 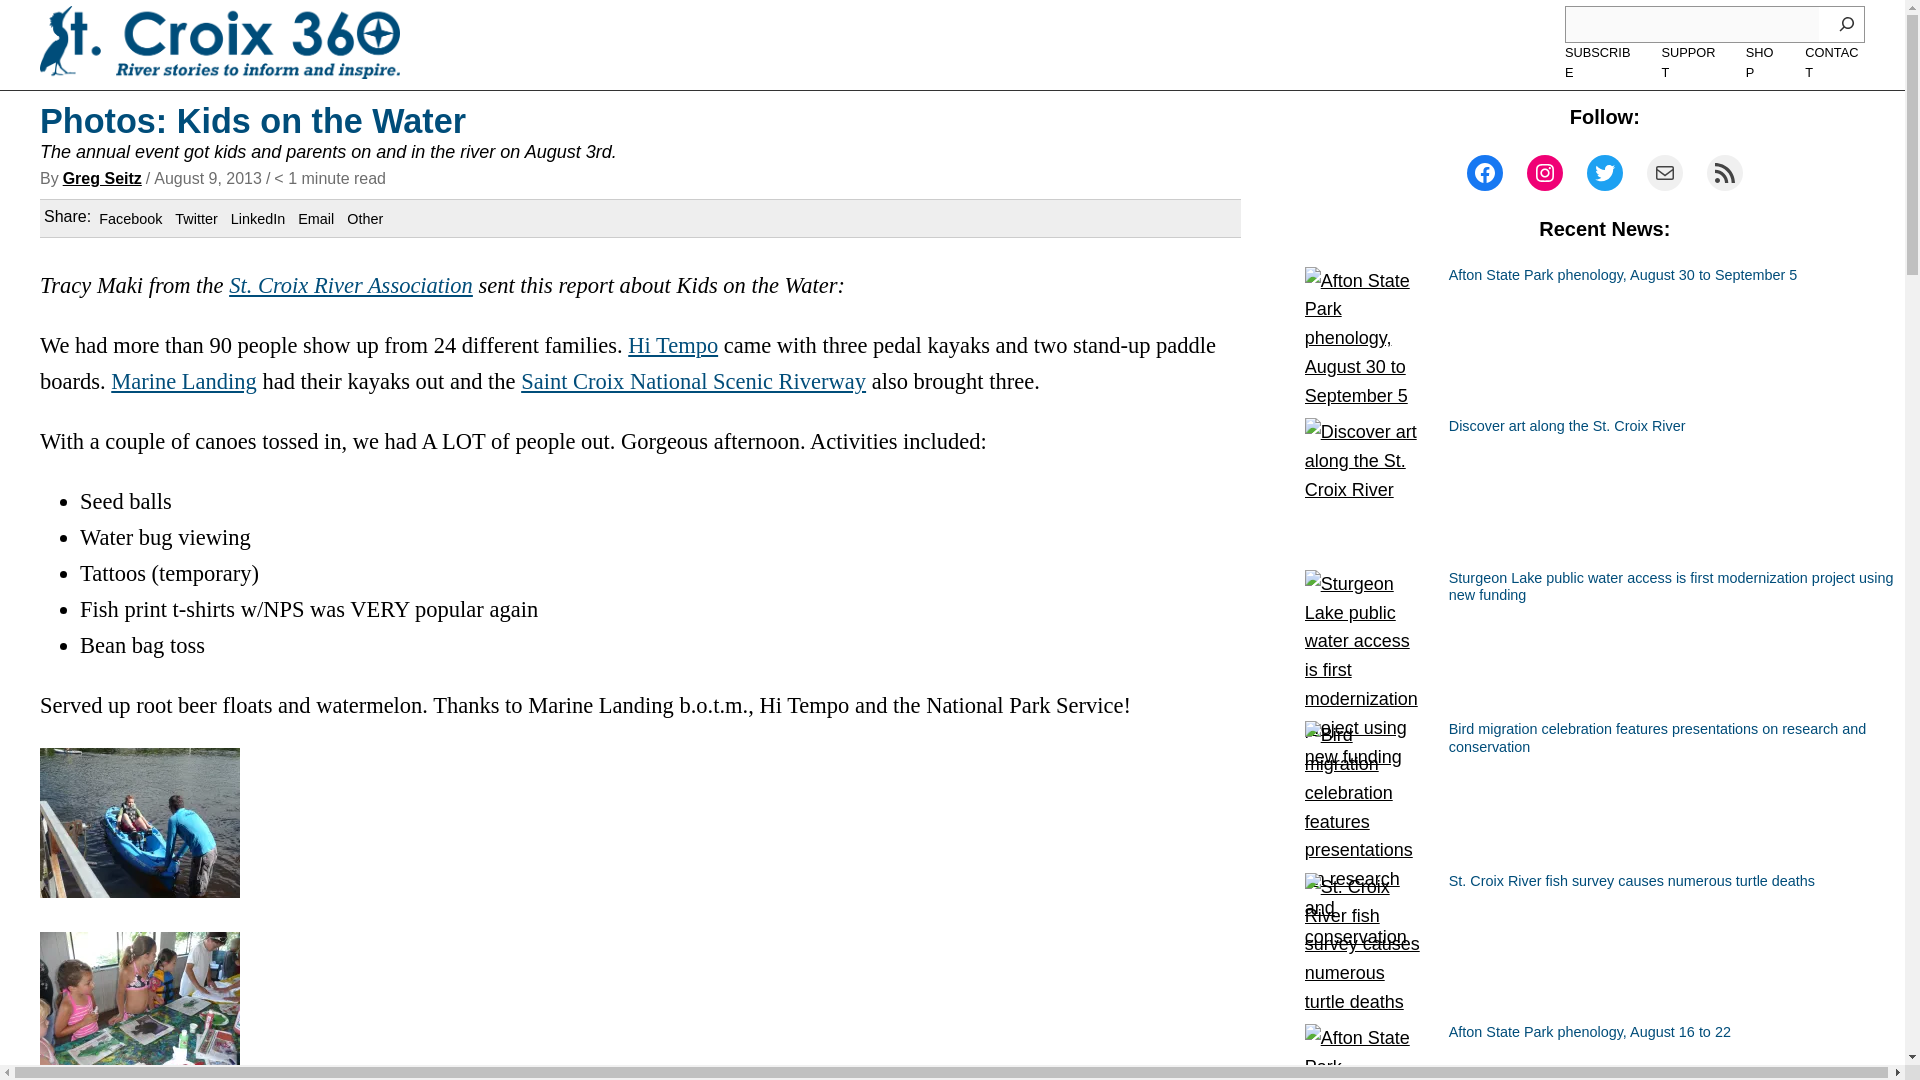 I want to click on Hi Tempo, so click(x=672, y=344).